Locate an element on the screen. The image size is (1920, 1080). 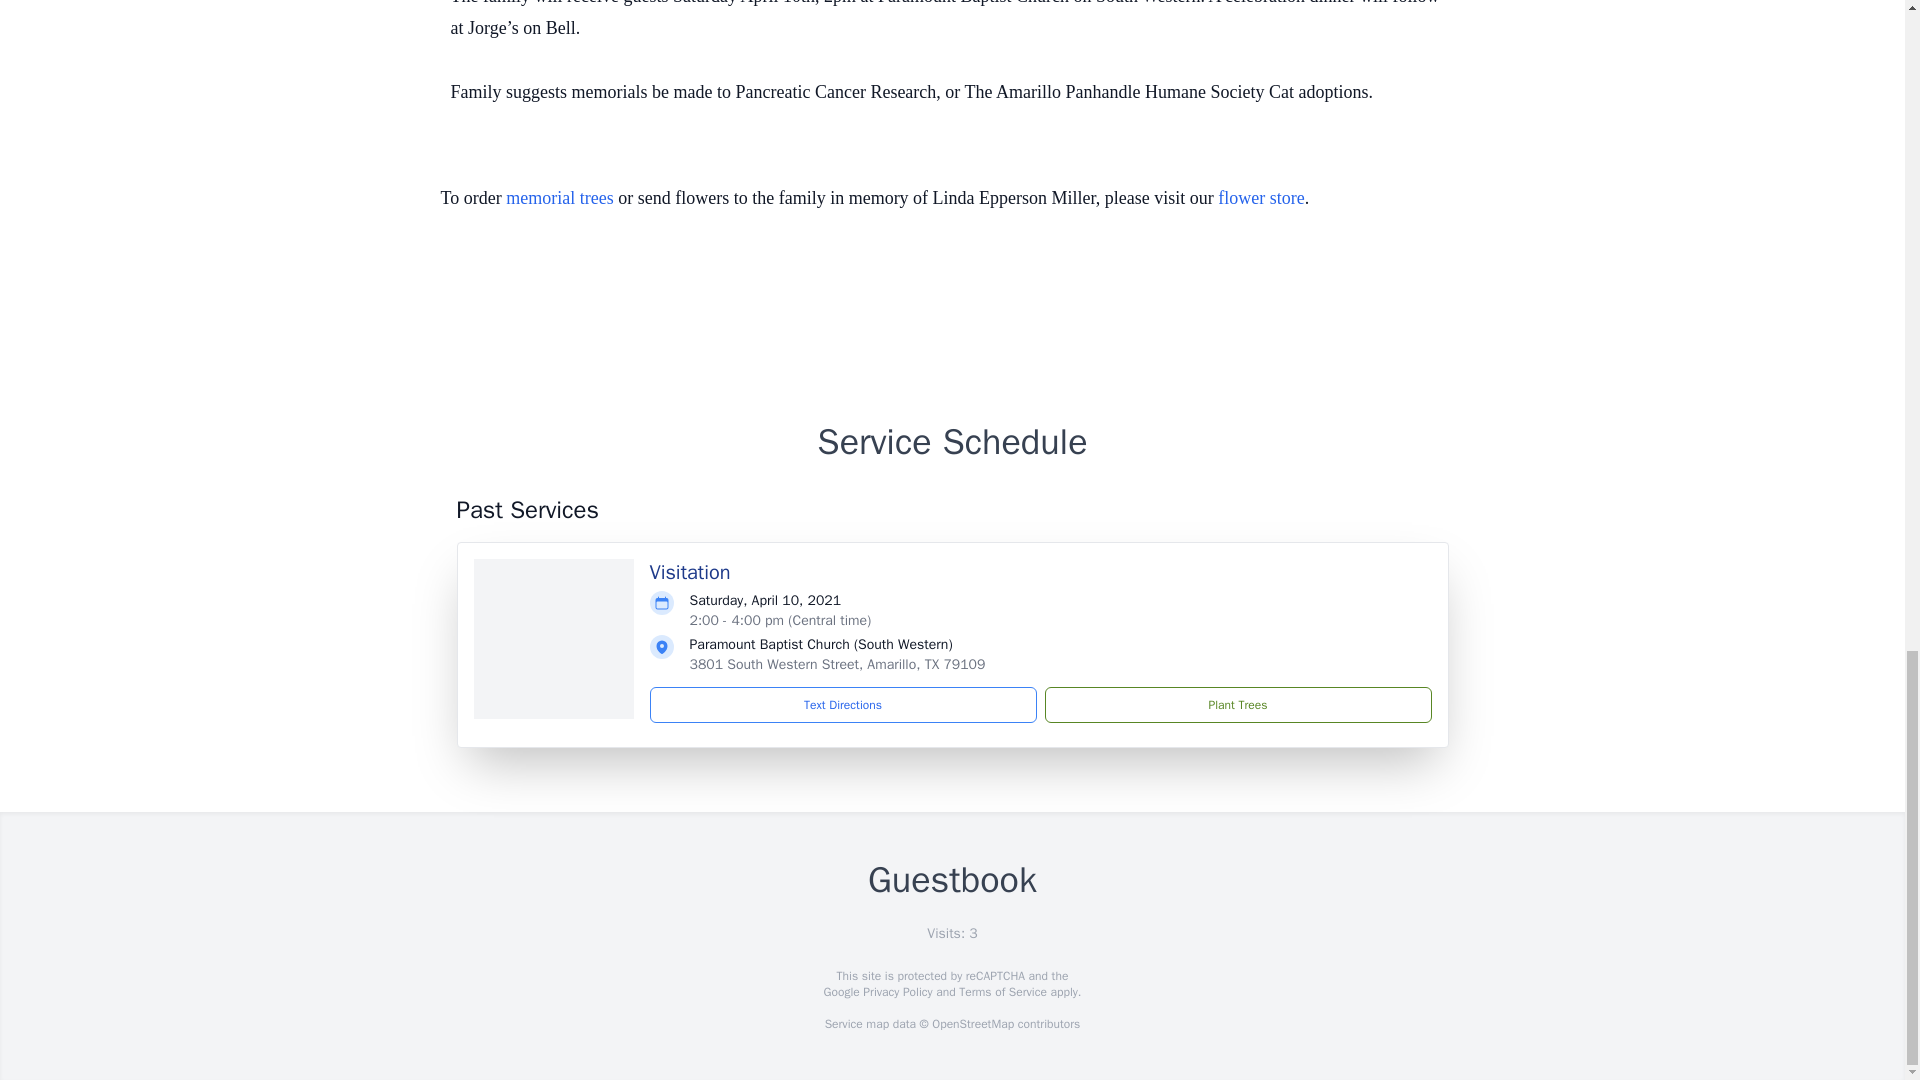
Terms of Service is located at coordinates (1002, 992).